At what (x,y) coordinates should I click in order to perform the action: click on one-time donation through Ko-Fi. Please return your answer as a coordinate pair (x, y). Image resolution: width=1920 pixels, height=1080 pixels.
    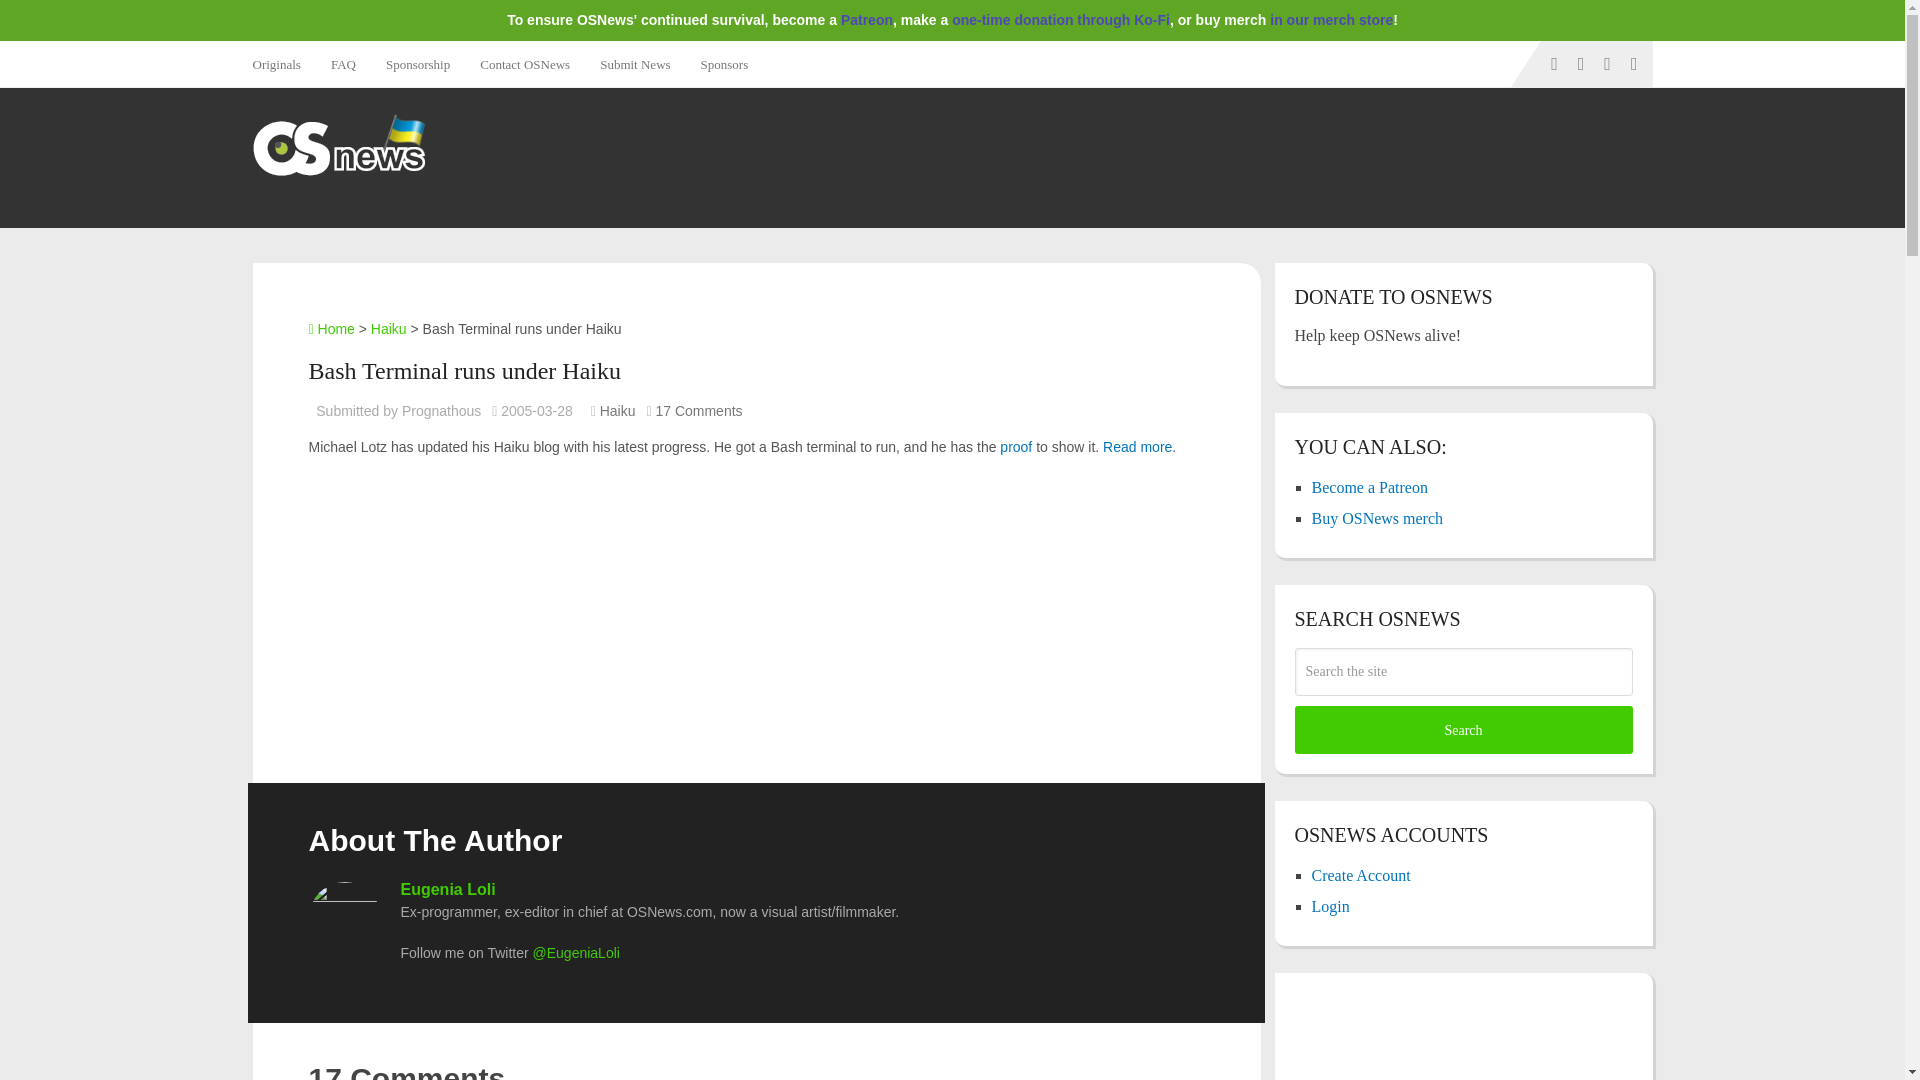
    Looking at the image, I should click on (1060, 20).